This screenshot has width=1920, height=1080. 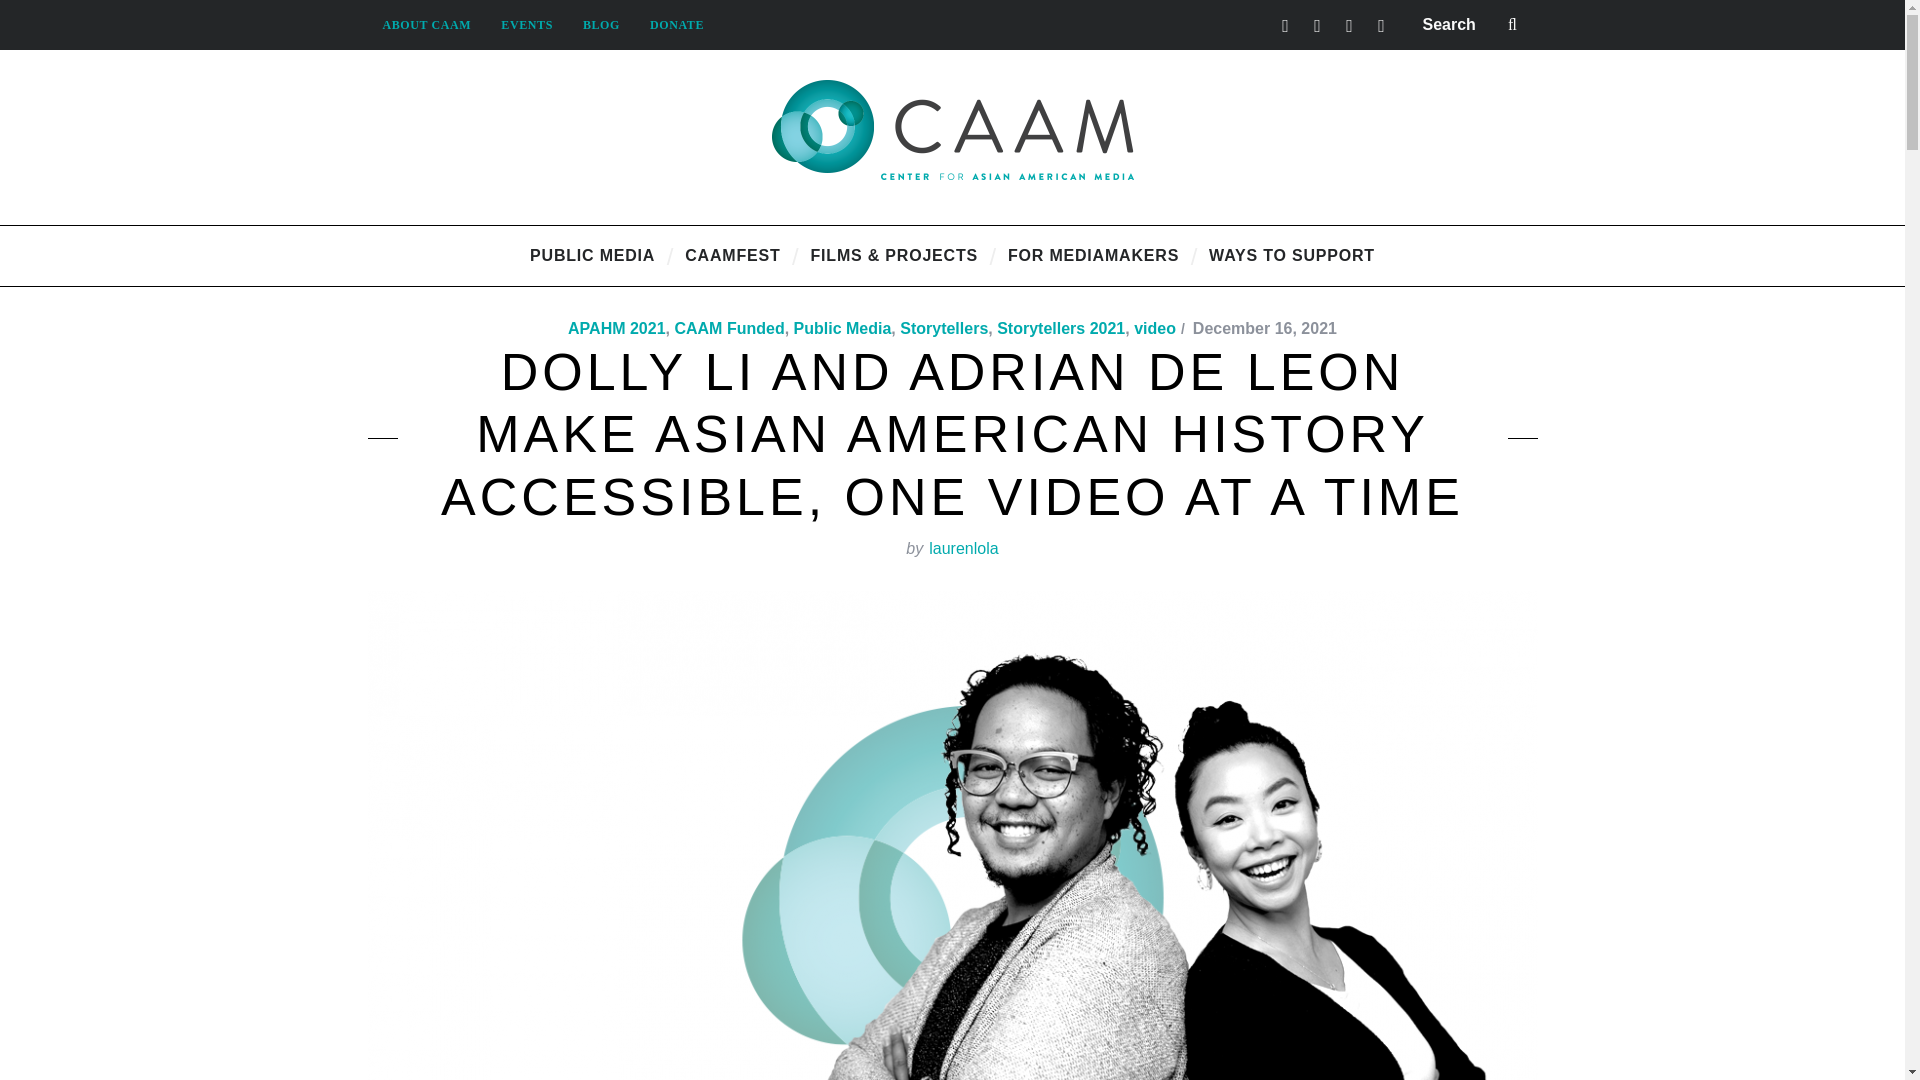 I want to click on ABOUT CAAM, so click(x=428, y=24).